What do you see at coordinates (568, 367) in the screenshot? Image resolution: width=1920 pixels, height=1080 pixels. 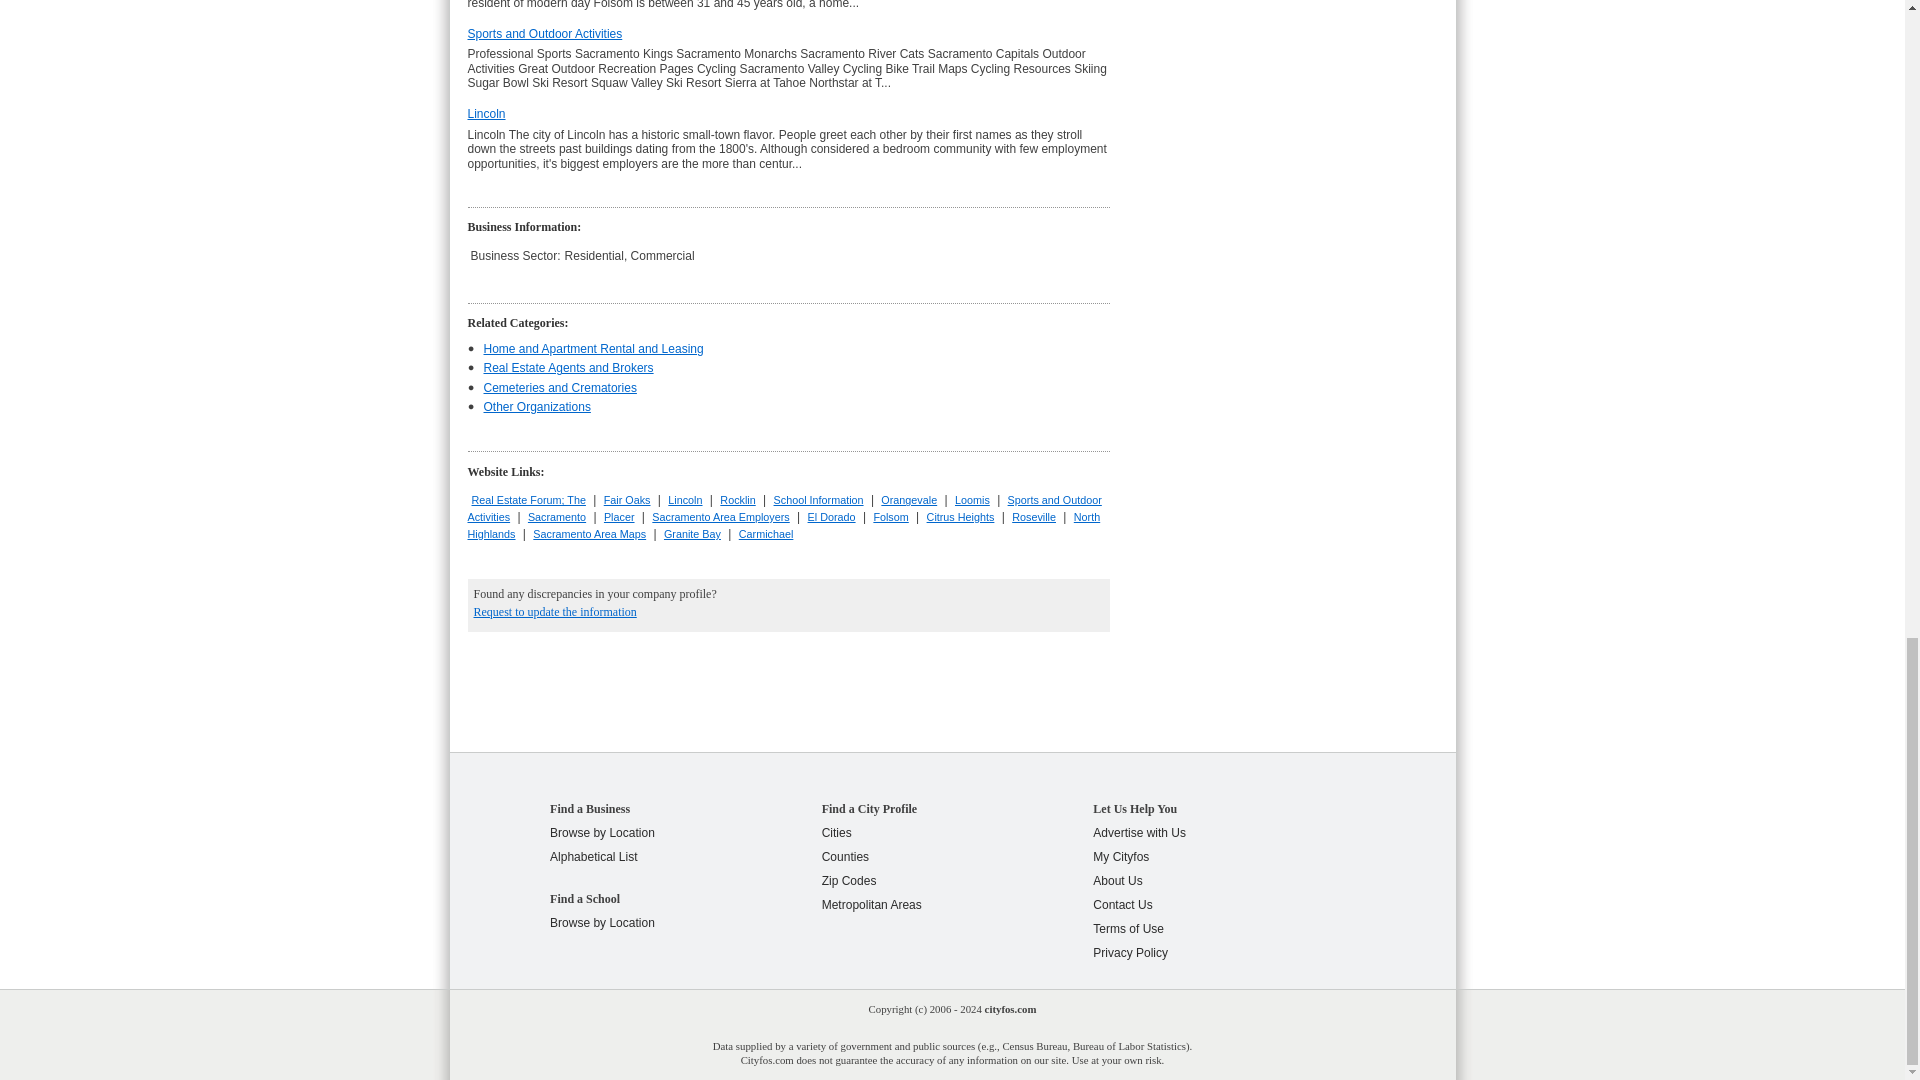 I see `Real Estate Agents and Brokers` at bounding box center [568, 367].